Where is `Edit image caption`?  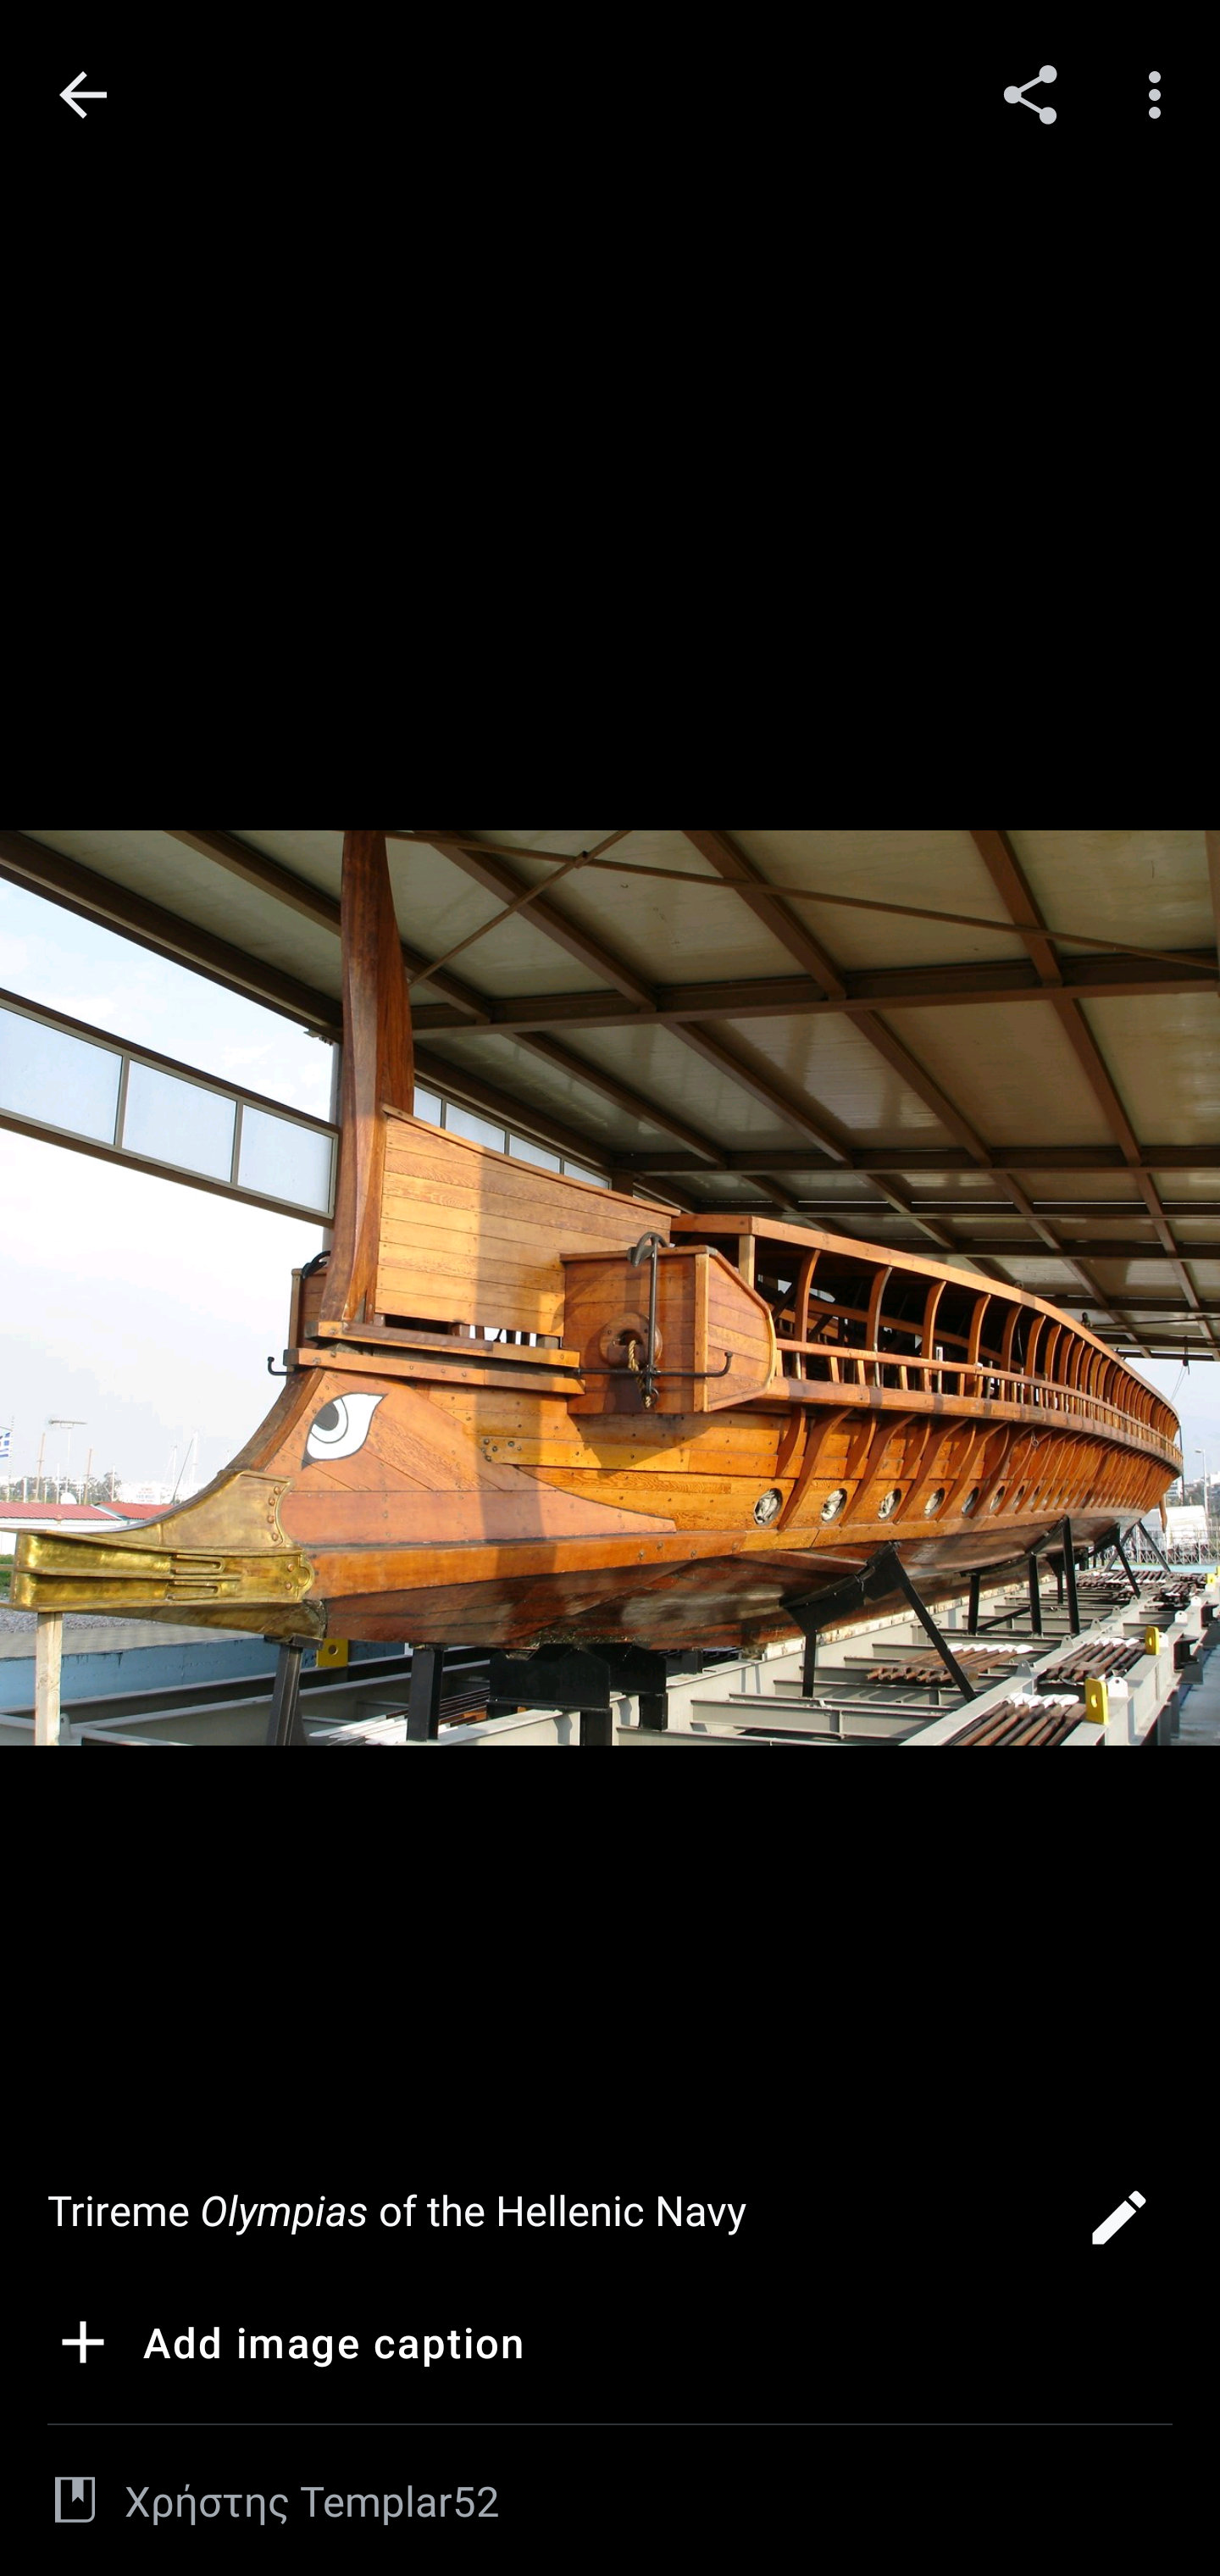 Edit image caption is located at coordinates (1118, 2227).